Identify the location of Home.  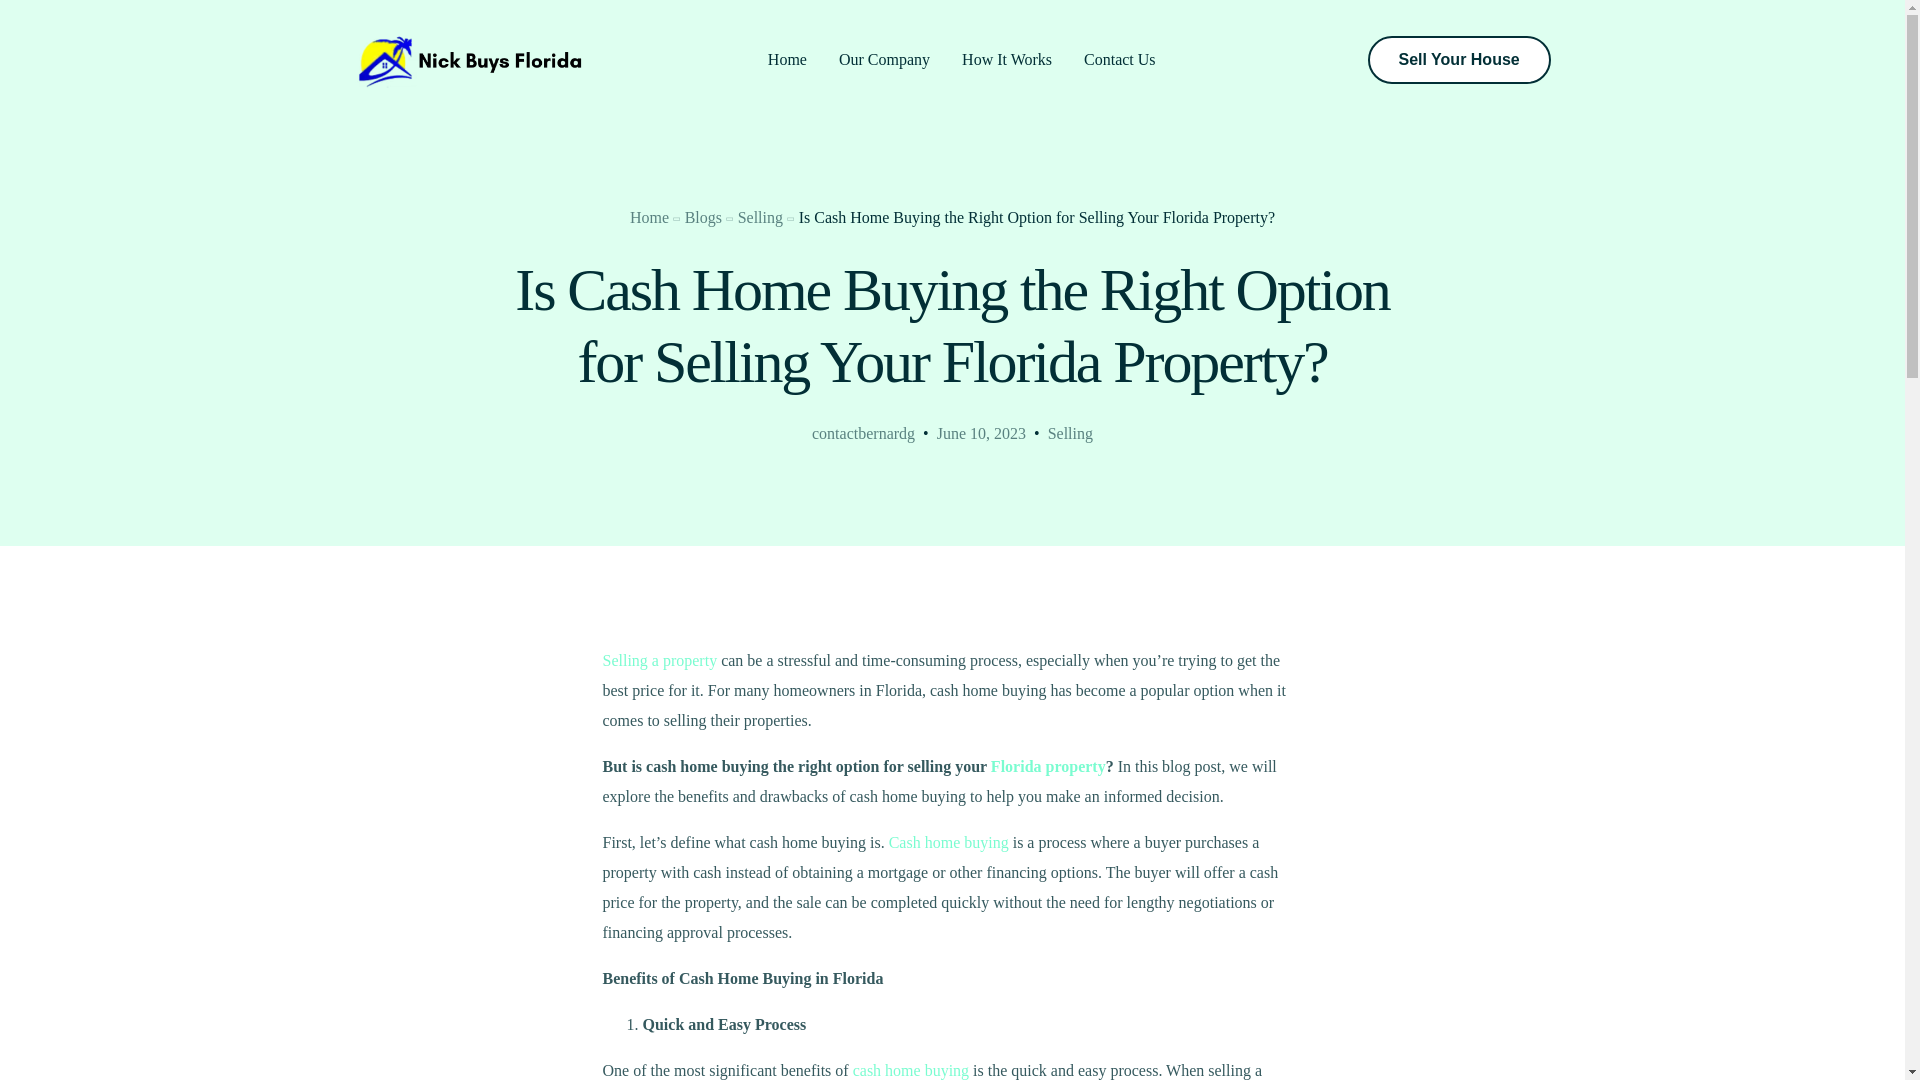
(648, 217).